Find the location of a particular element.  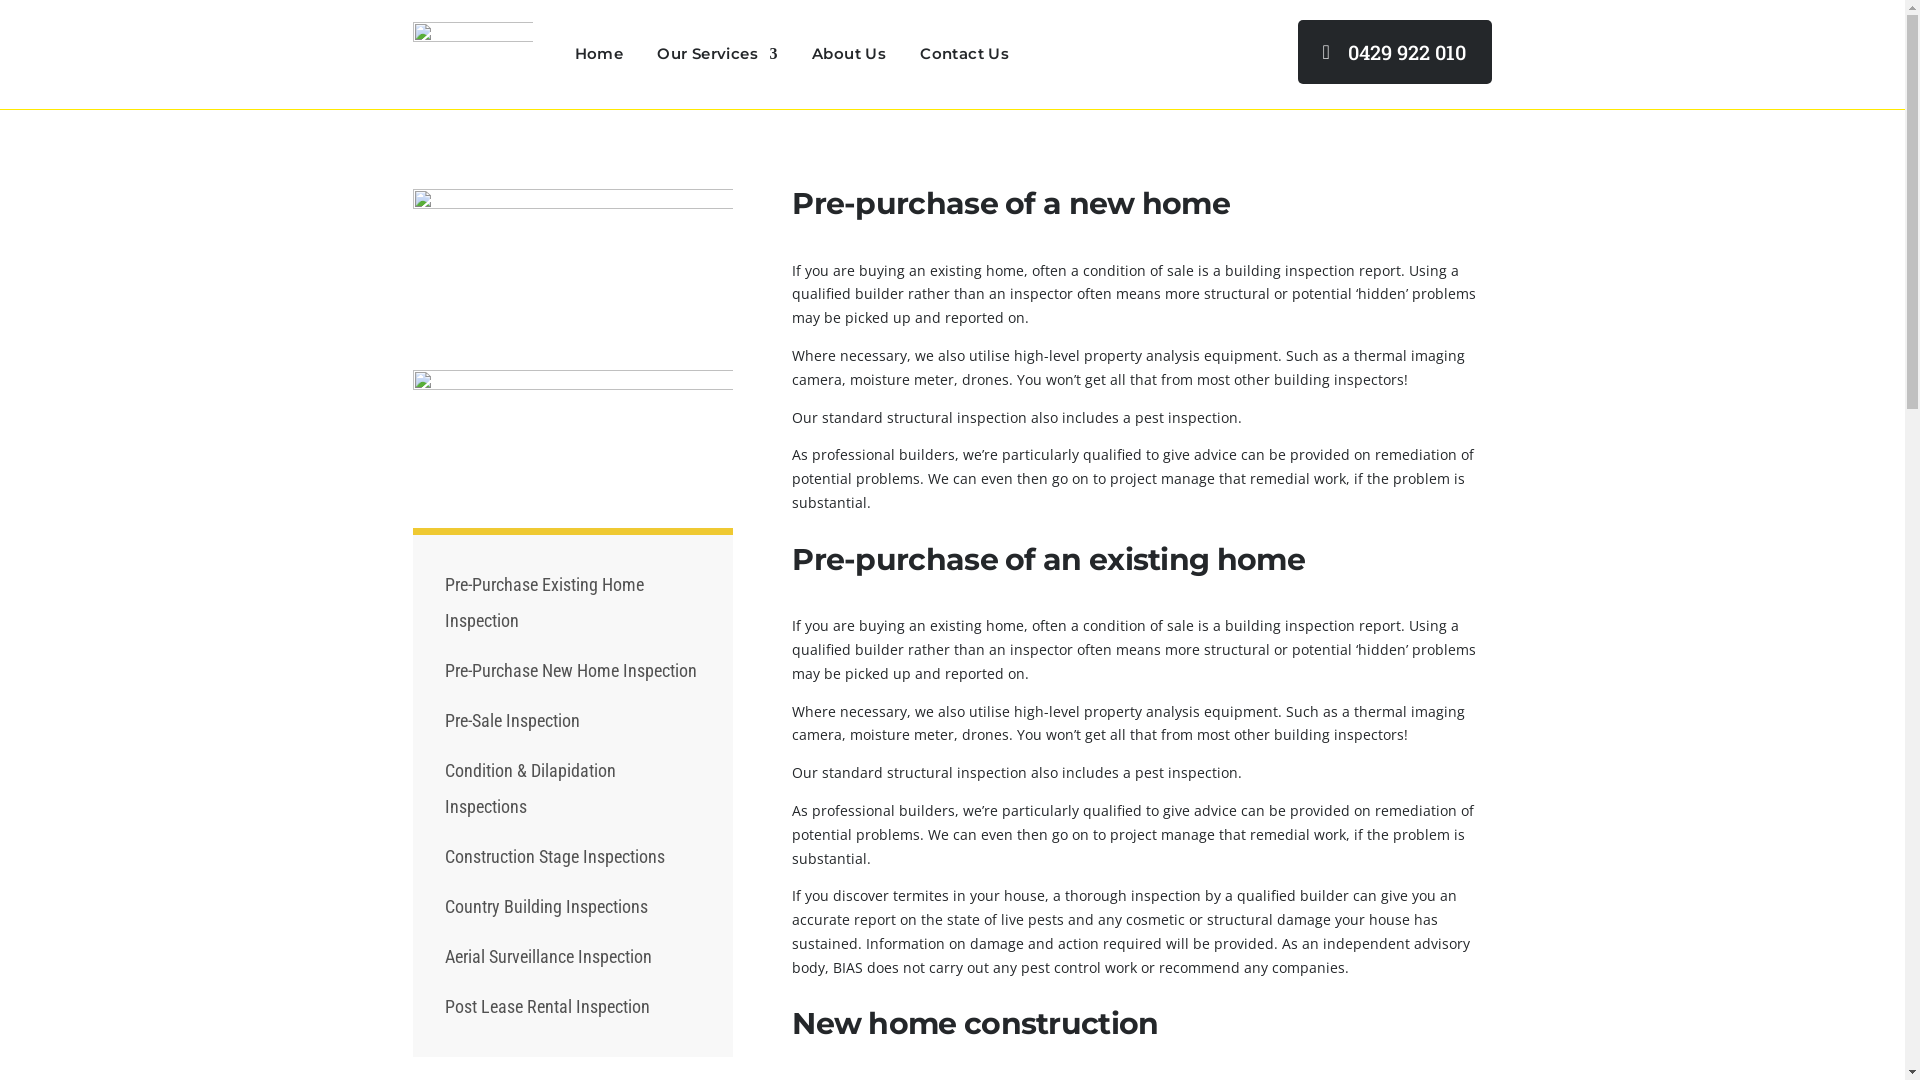

Home is located at coordinates (598, 54).